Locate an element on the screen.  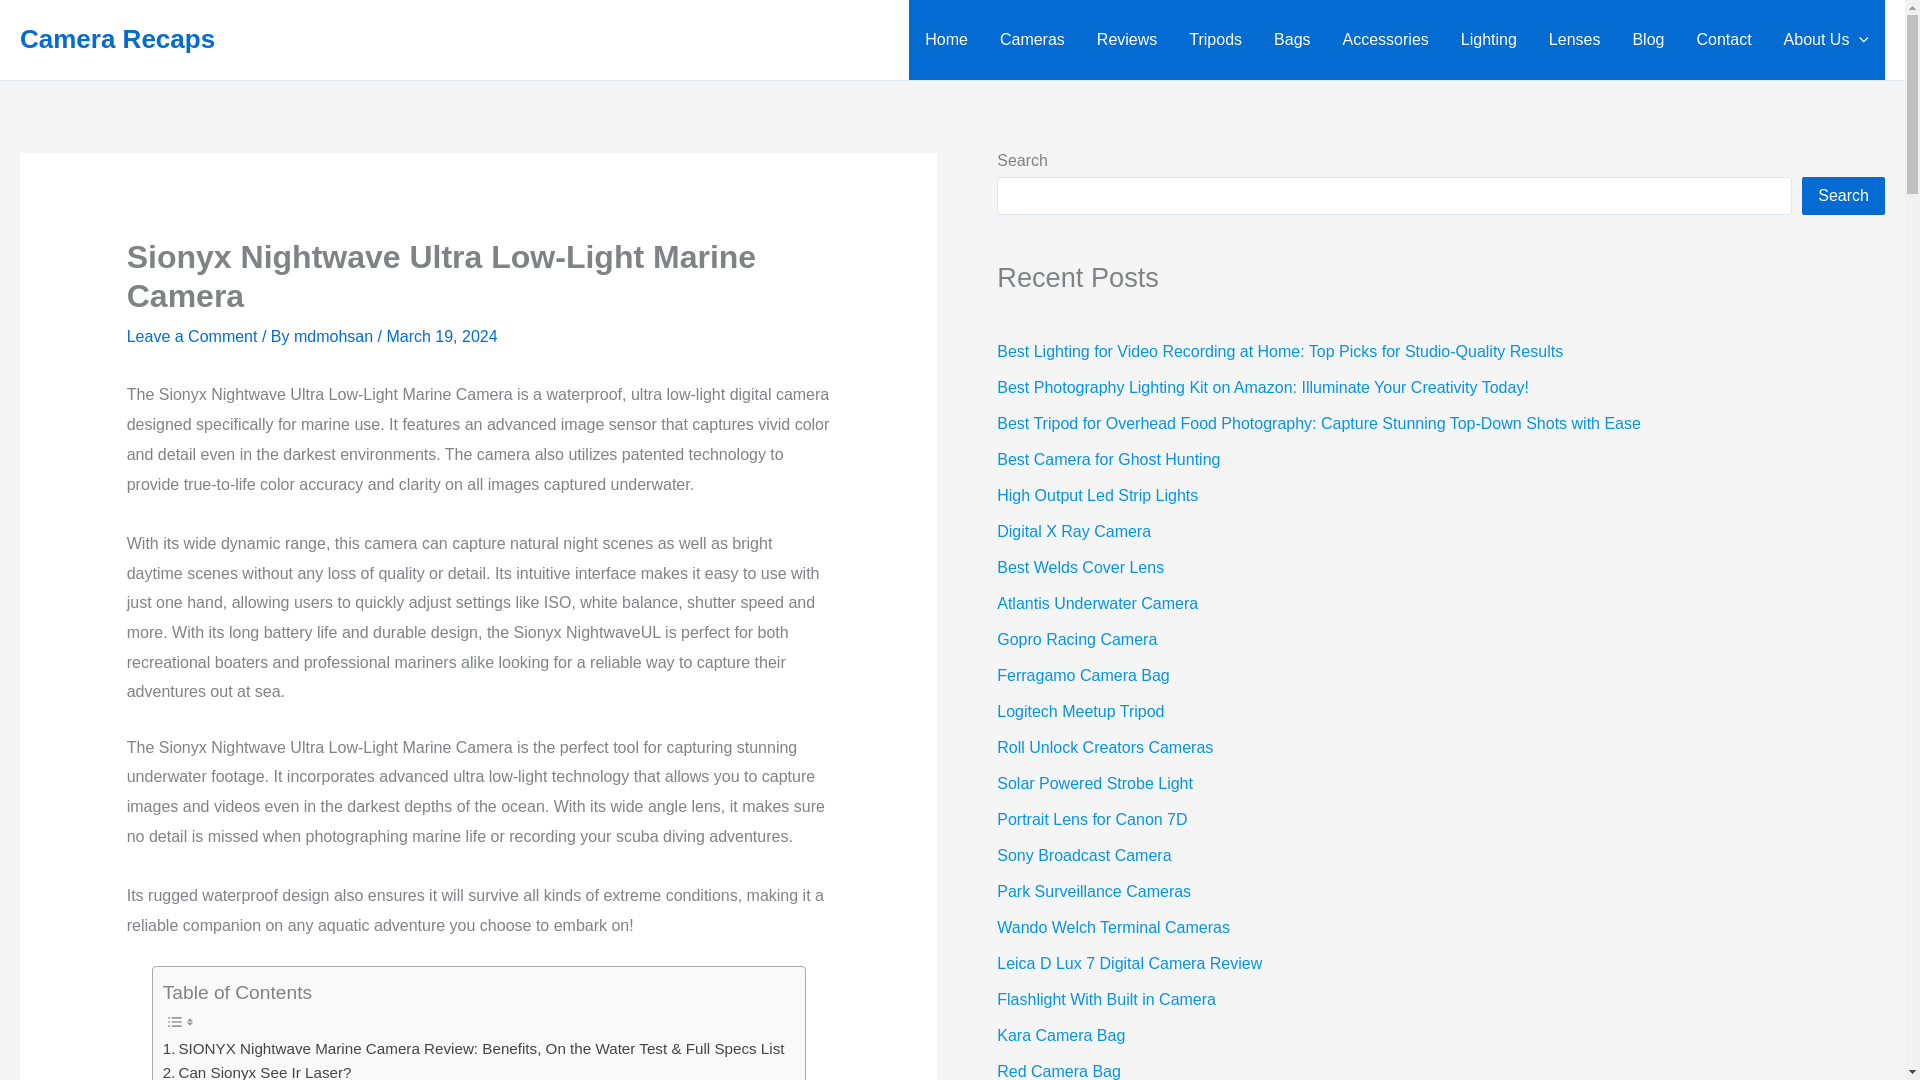
Camera Recaps is located at coordinates (117, 38).